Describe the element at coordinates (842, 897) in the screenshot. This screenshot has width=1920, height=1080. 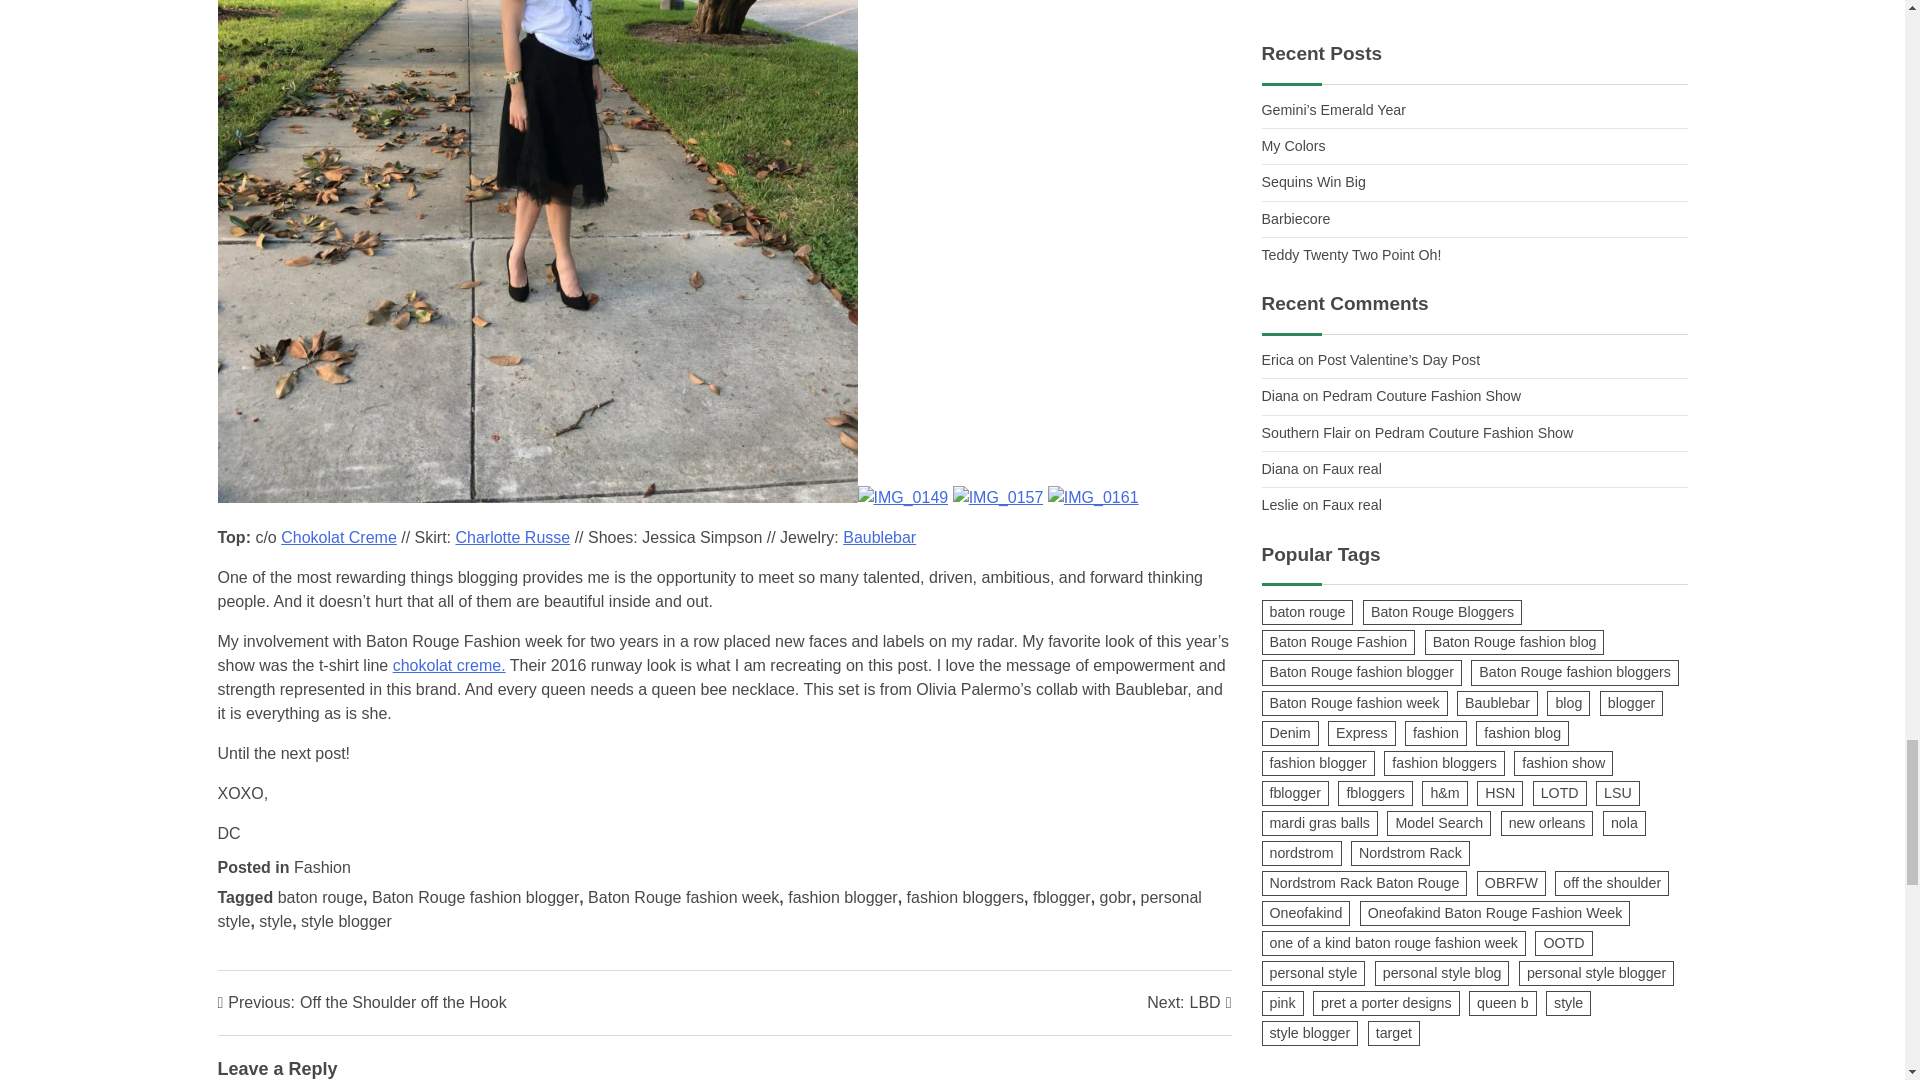
I see `Baton Rouge fashion blogger` at that location.